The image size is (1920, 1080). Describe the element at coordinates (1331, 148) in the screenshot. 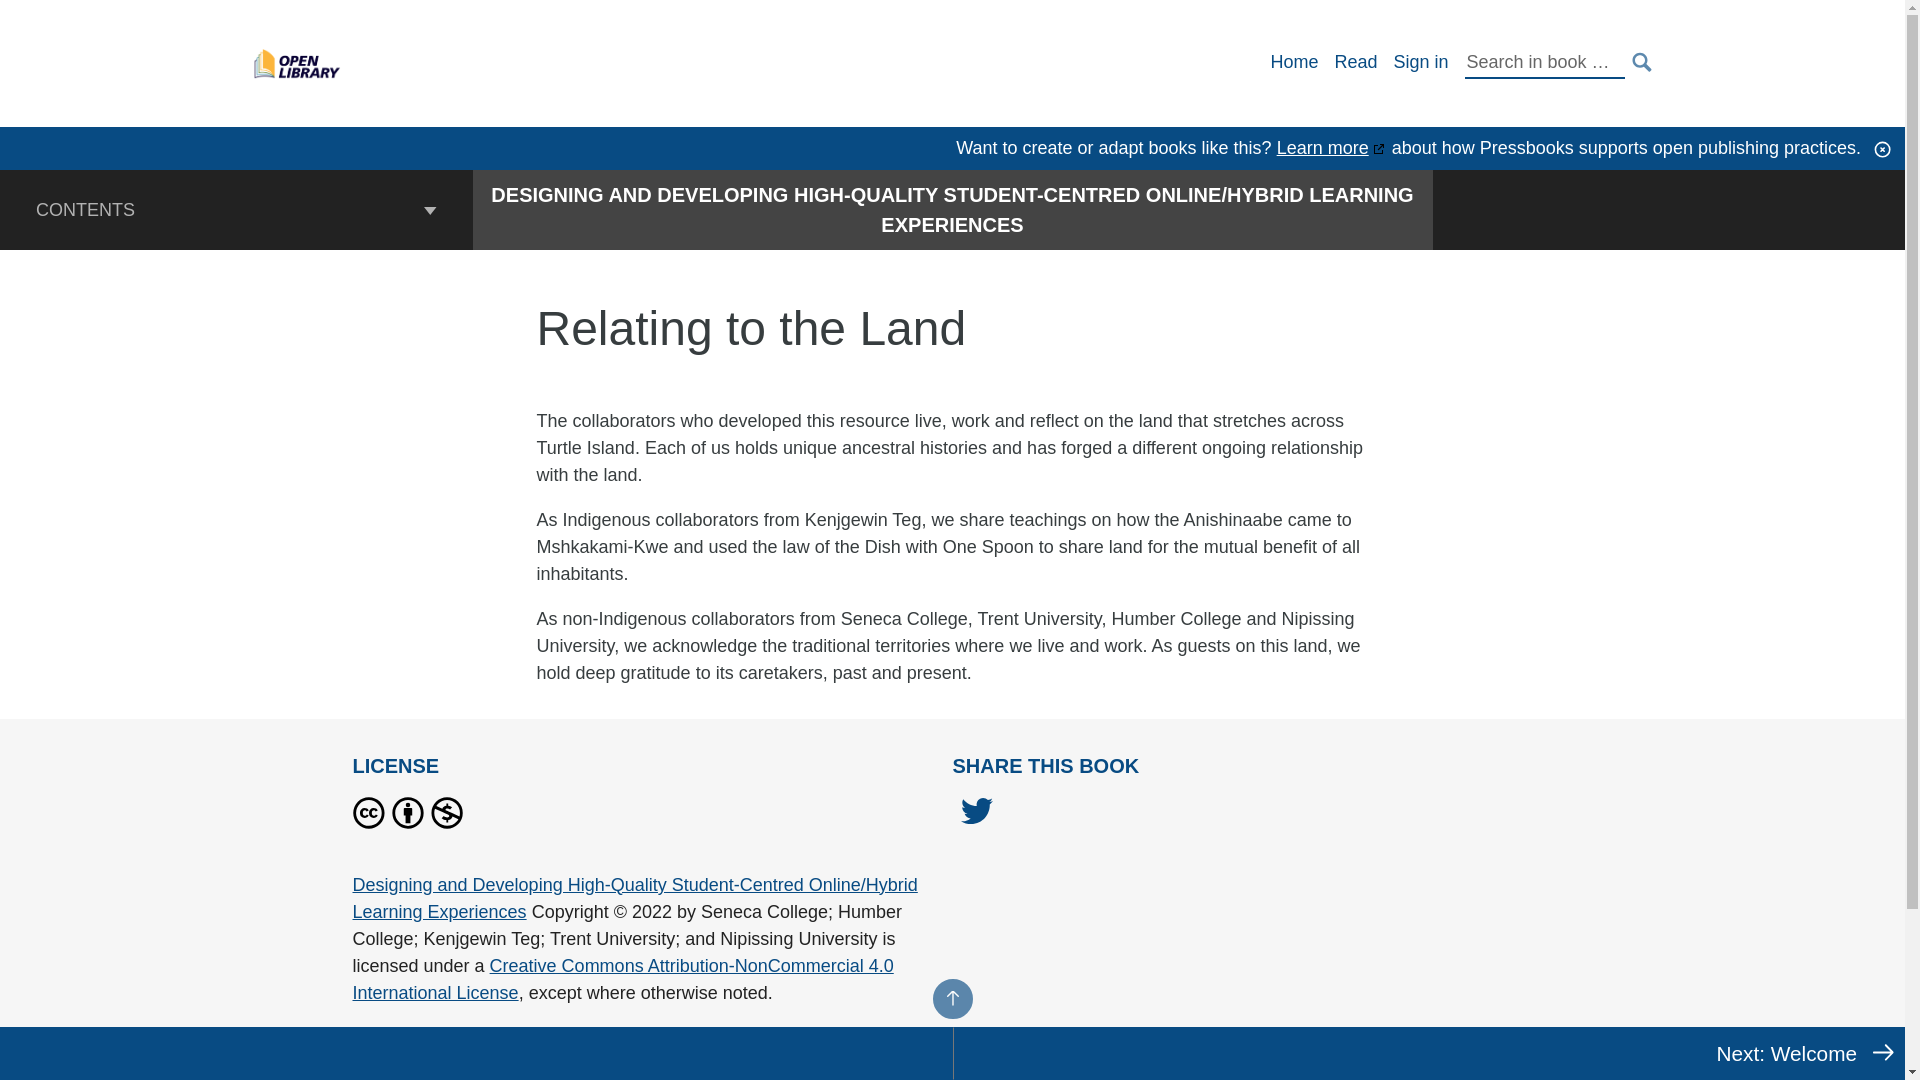

I see `Learn more` at that location.